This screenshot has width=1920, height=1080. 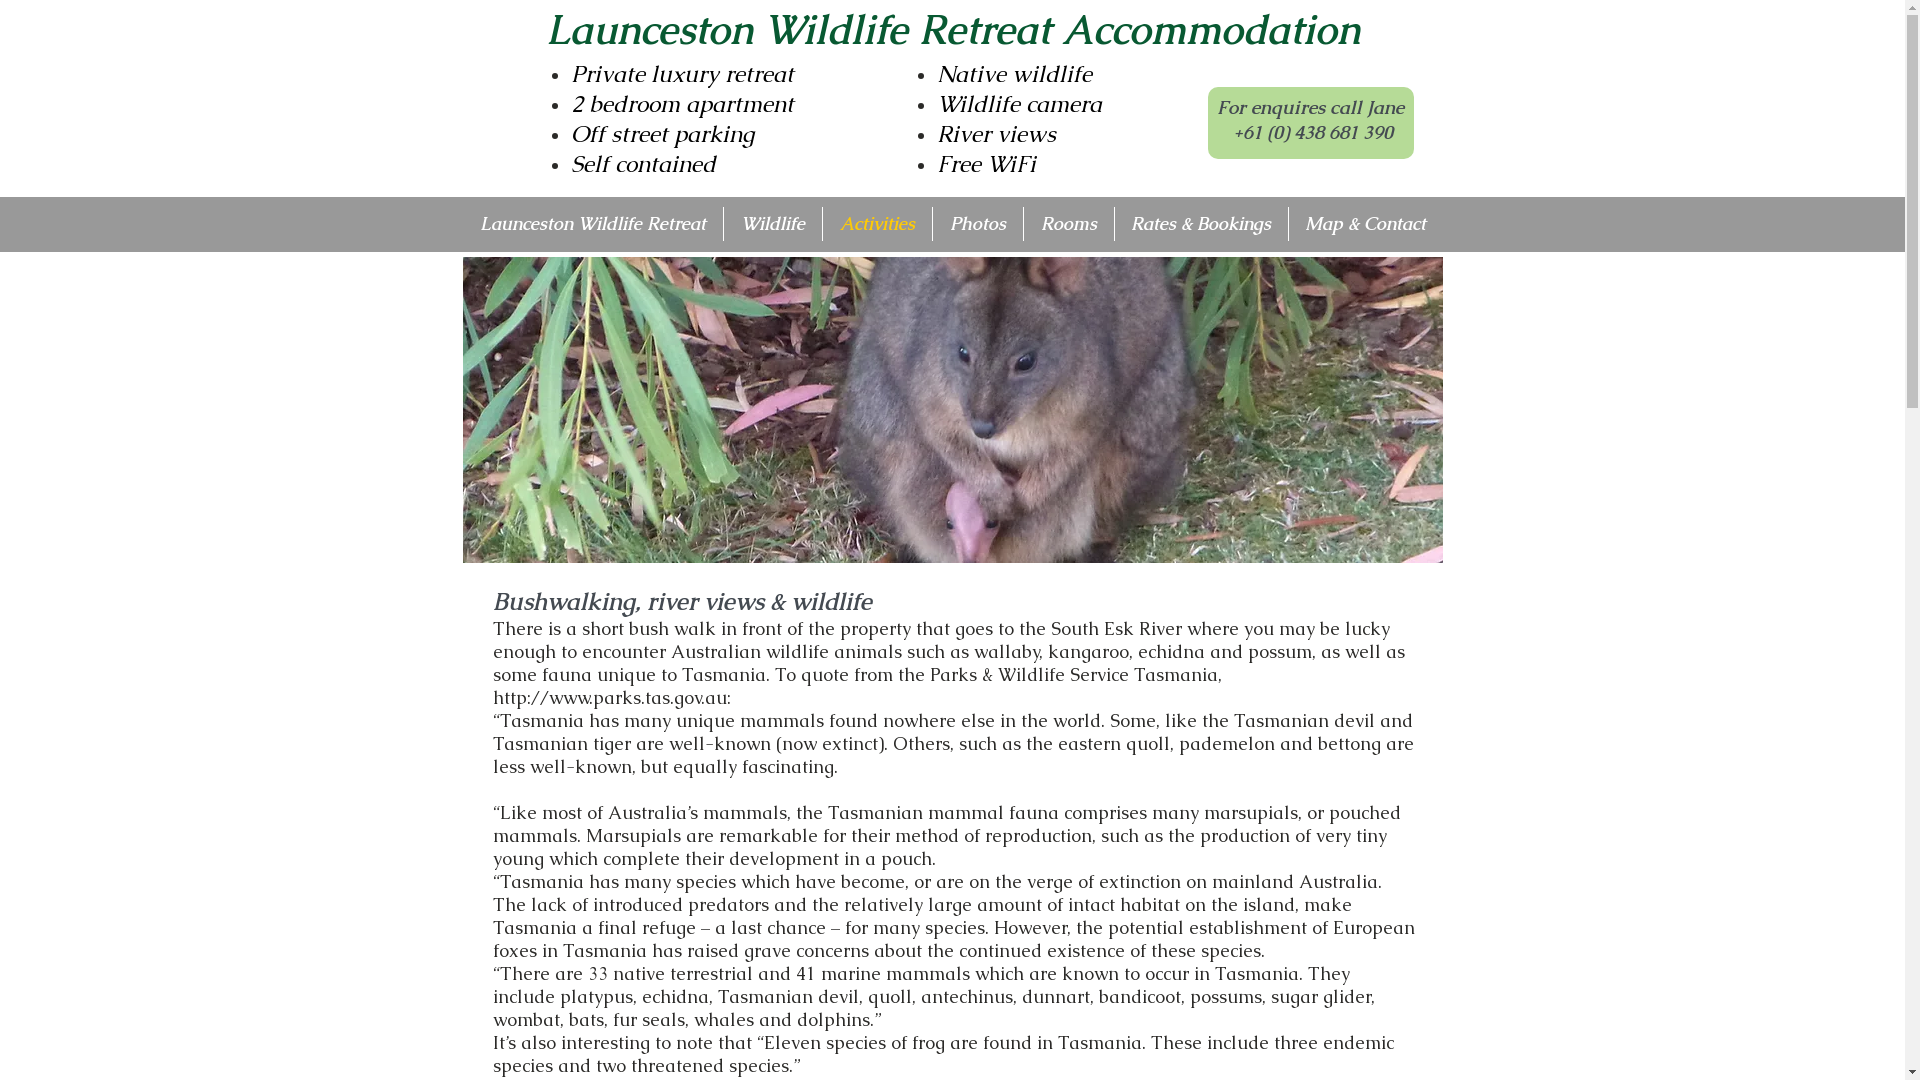 I want to click on http://www.parks.tas.gov.au, so click(x=608, y=698).